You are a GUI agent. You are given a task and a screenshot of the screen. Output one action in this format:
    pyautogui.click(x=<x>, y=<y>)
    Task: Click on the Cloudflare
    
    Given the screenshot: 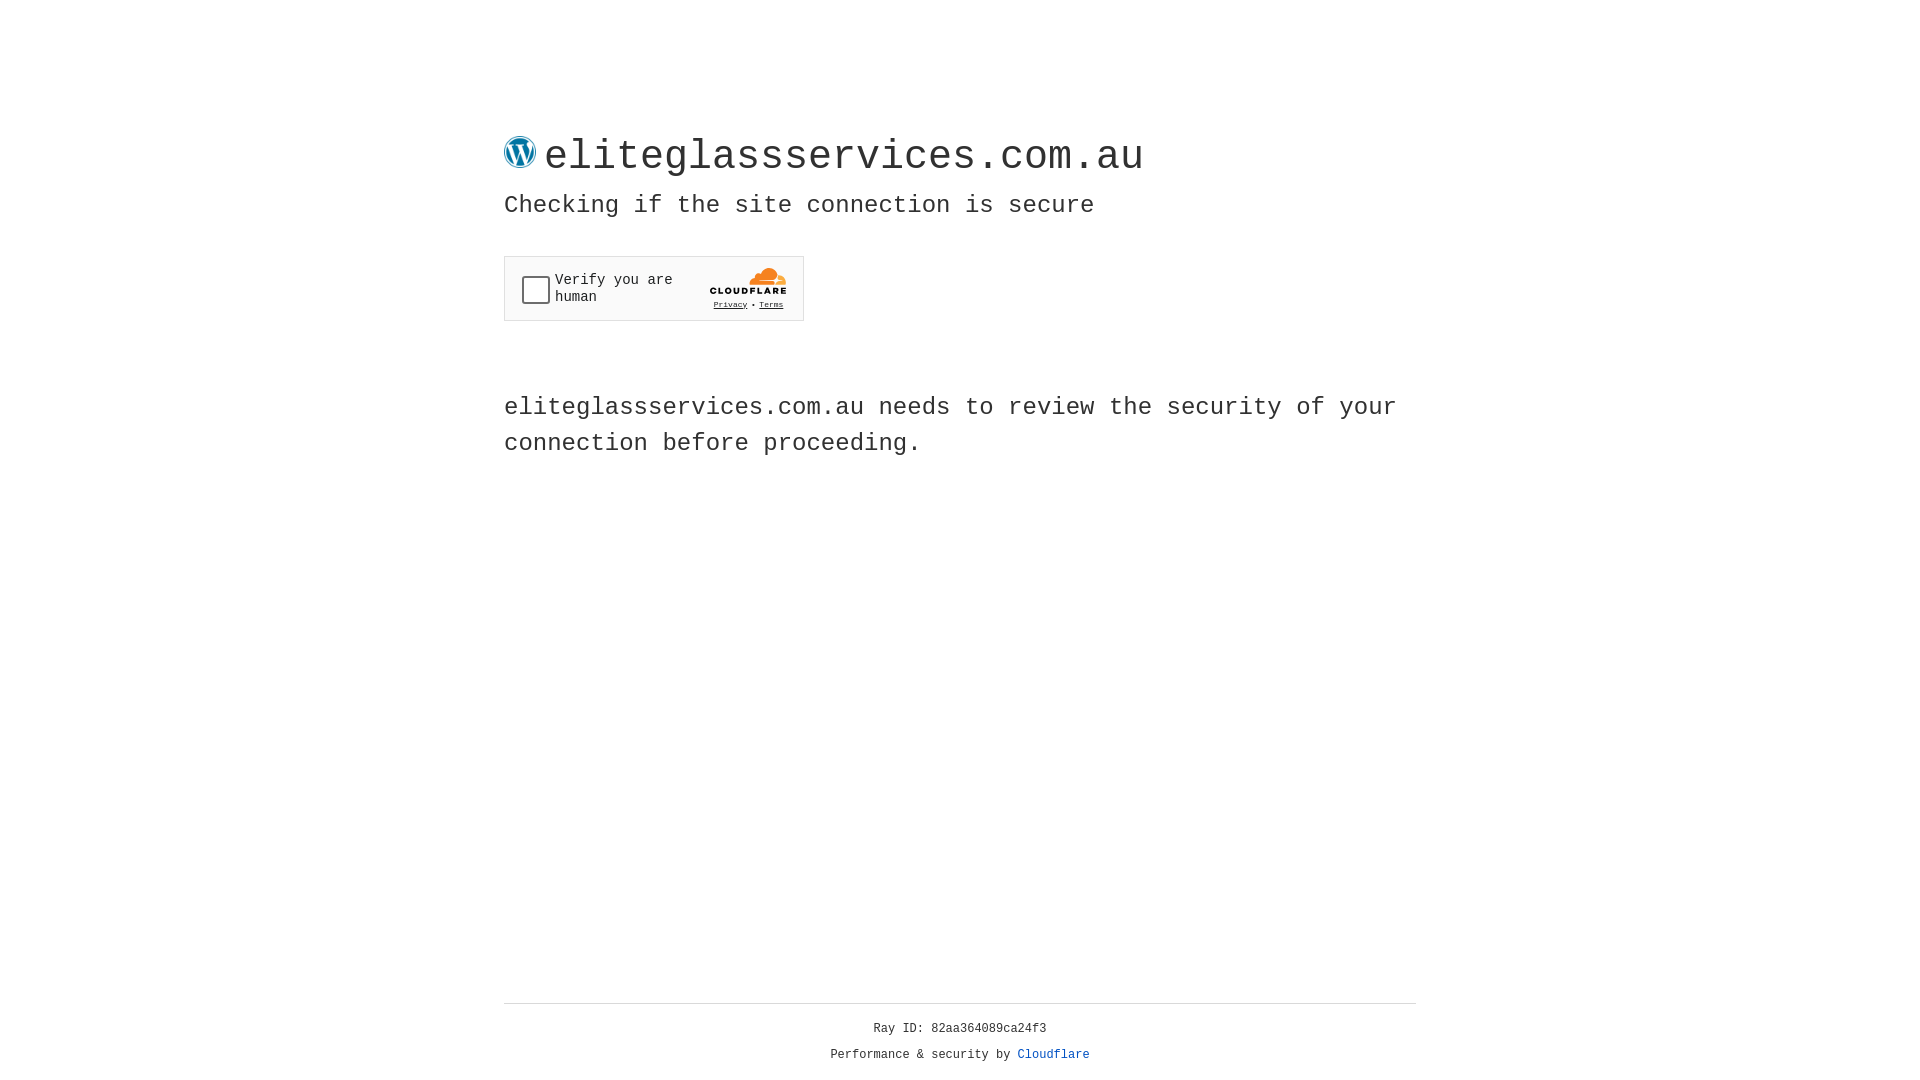 What is the action you would take?
    pyautogui.click(x=1054, y=1055)
    